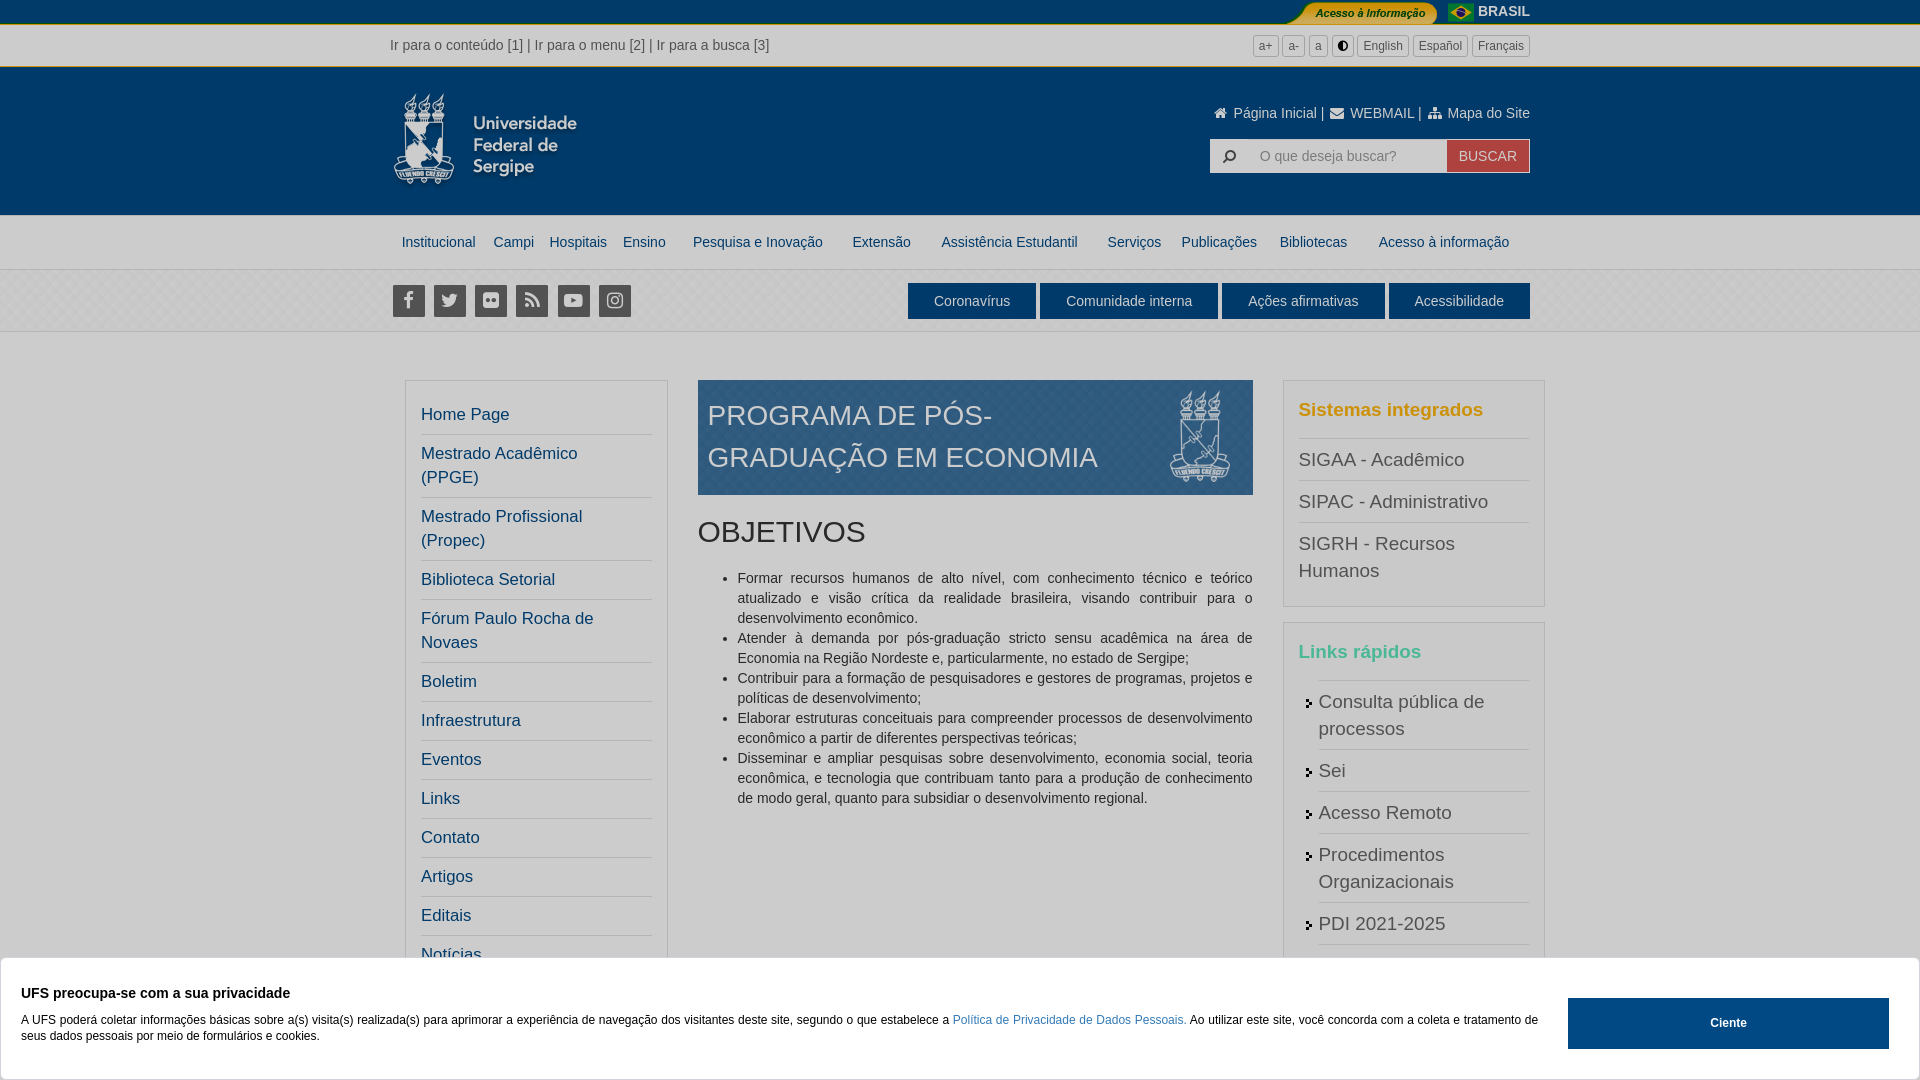 This screenshot has width=1920, height=1080. Describe the element at coordinates (450, 838) in the screenshot. I see `Contato` at that location.